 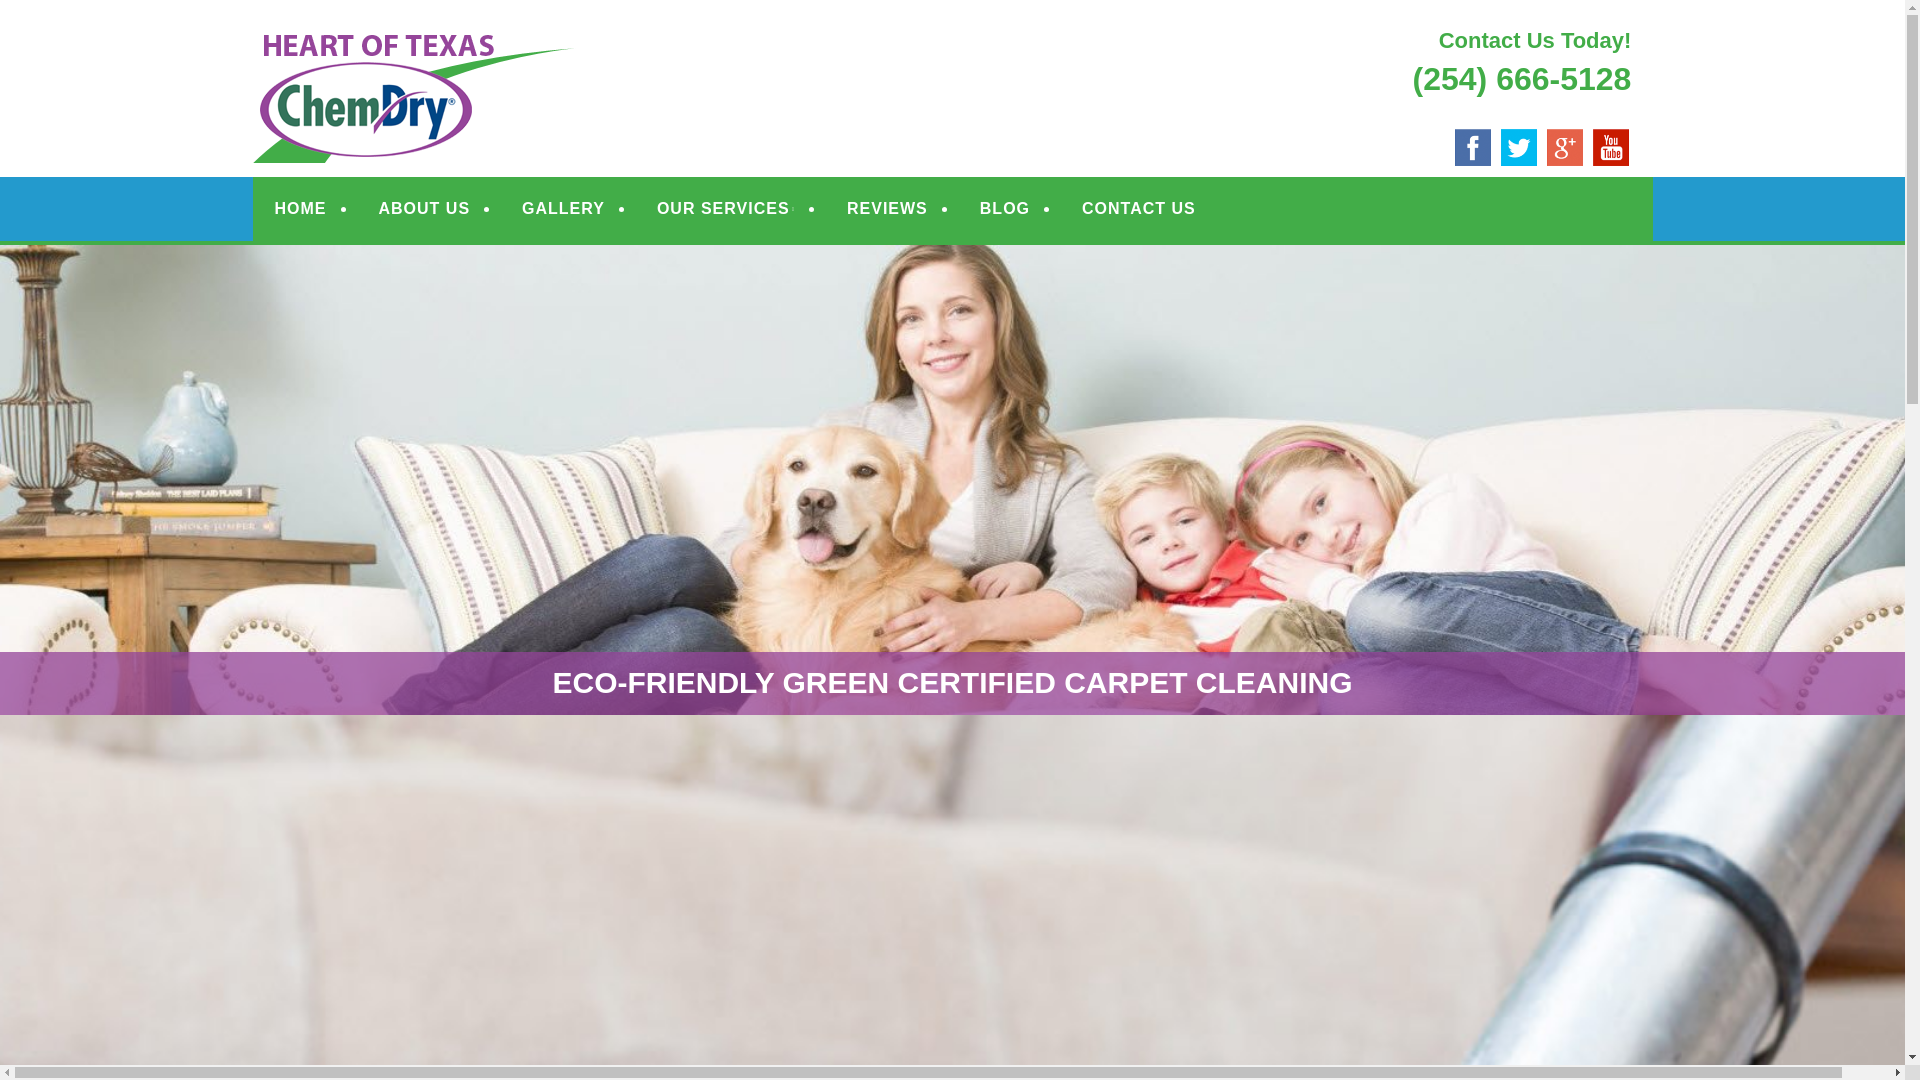 What do you see at coordinates (424, 208) in the screenshot?
I see `ABOUT US` at bounding box center [424, 208].